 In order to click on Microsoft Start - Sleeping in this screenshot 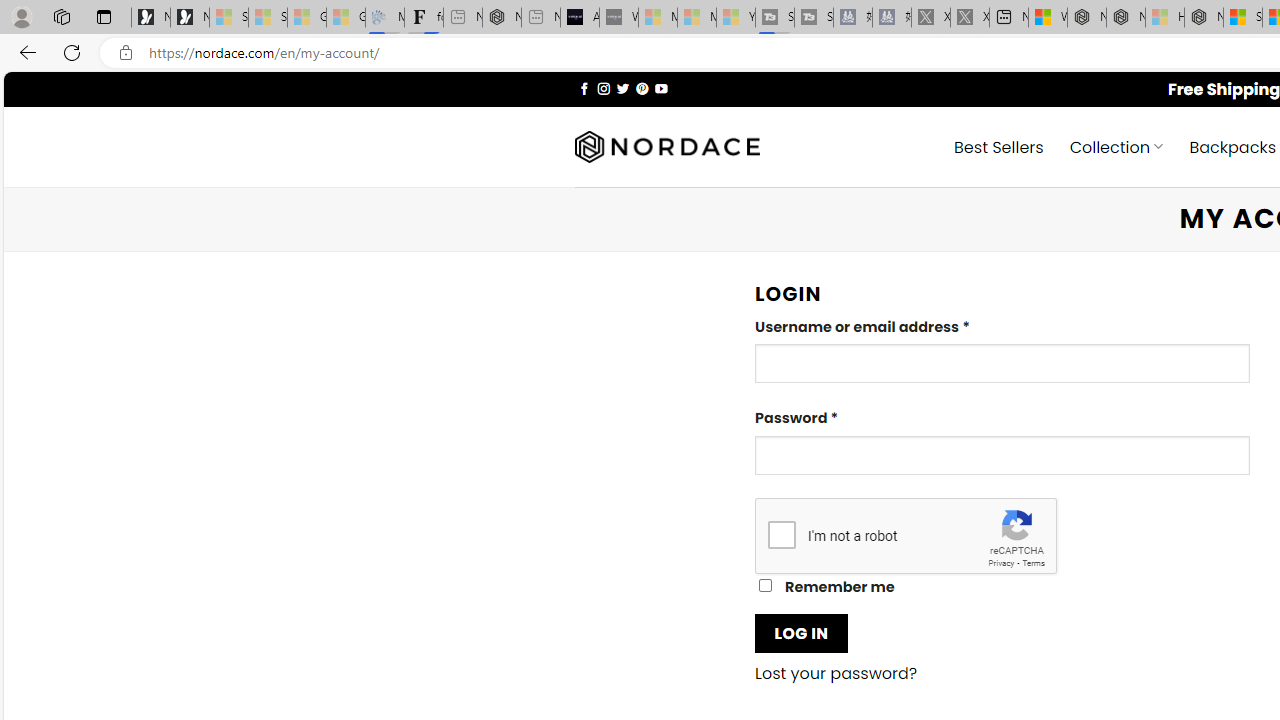, I will do `click(696, 18)`.